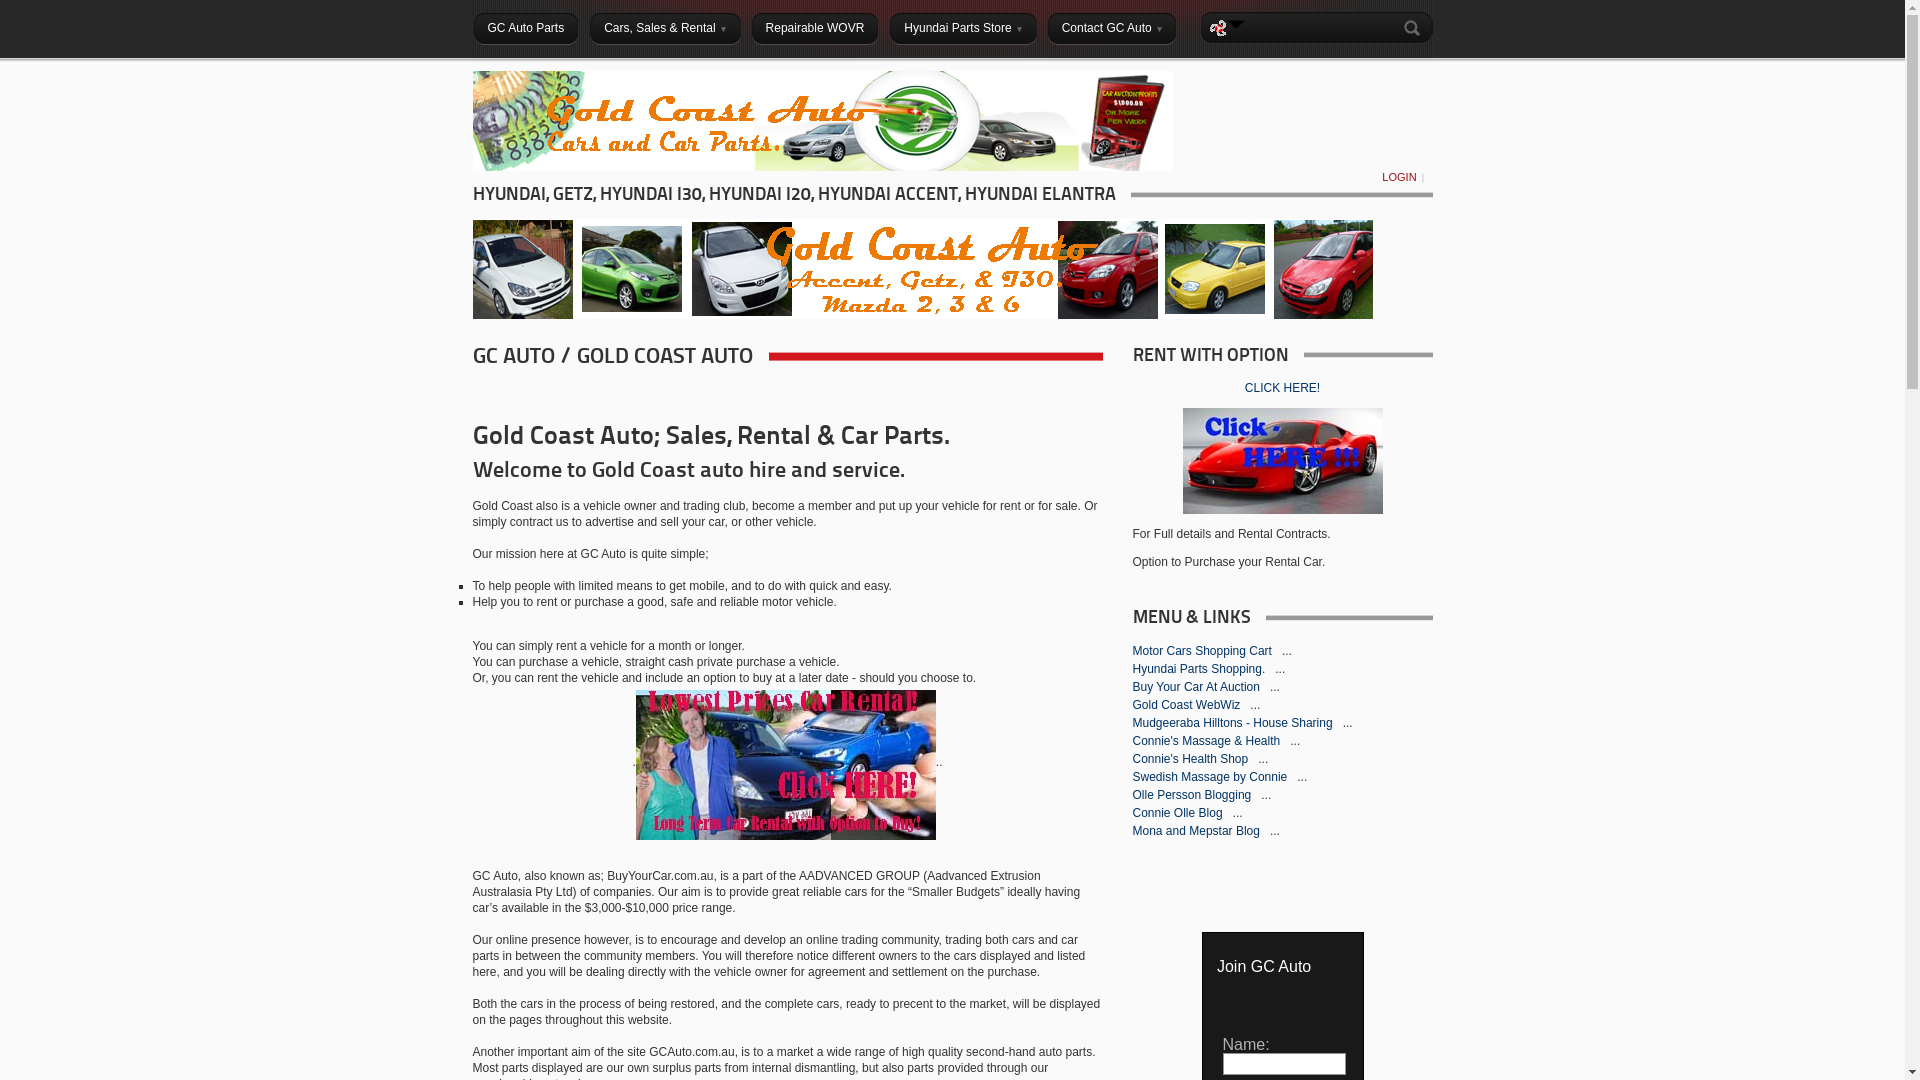 Image resolution: width=1920 pixels, height=1080 pixels. Describe the element at coordinates (1192, 759) in the screenshot. I see `Connie's Health Shop` at that location.